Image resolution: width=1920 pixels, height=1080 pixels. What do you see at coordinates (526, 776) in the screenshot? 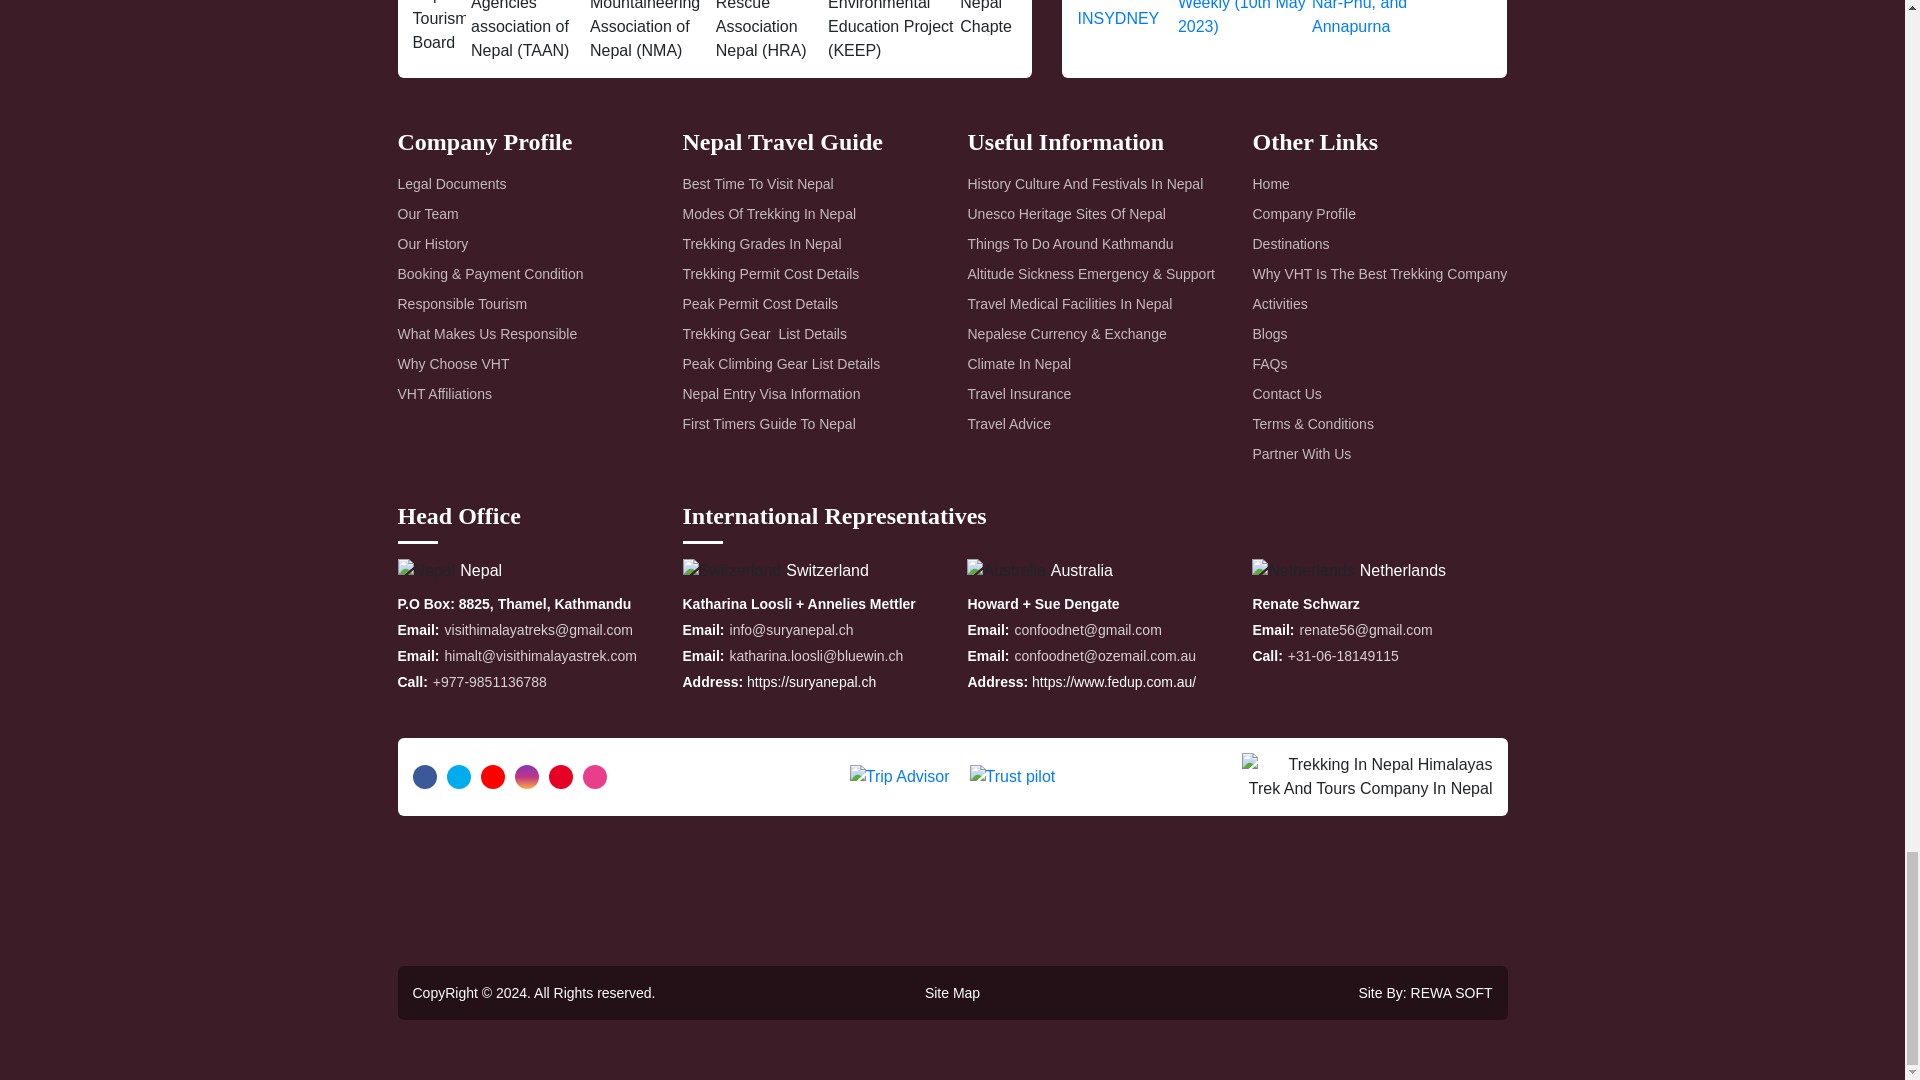
I see `Instagram` at bounding box center [526, 776].